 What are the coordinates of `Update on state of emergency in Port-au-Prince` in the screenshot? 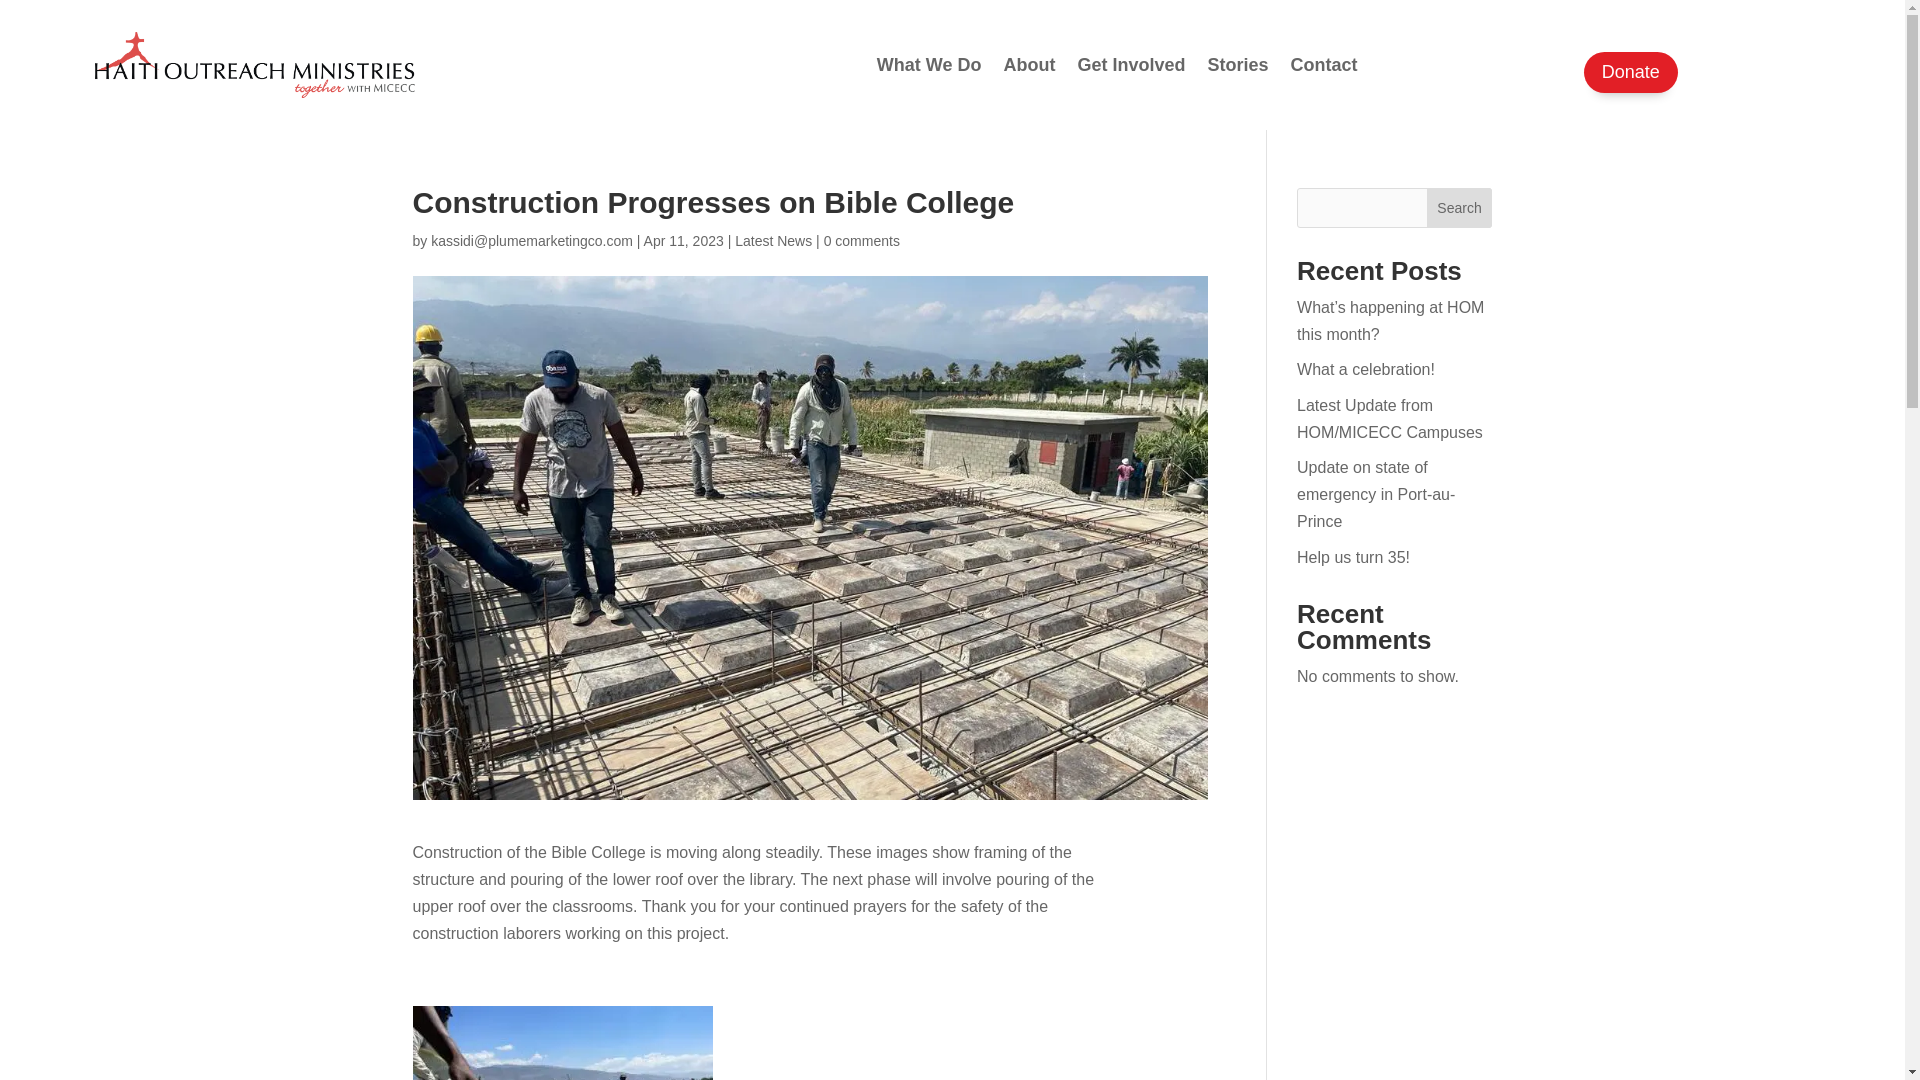 It's located at (1376, 494).